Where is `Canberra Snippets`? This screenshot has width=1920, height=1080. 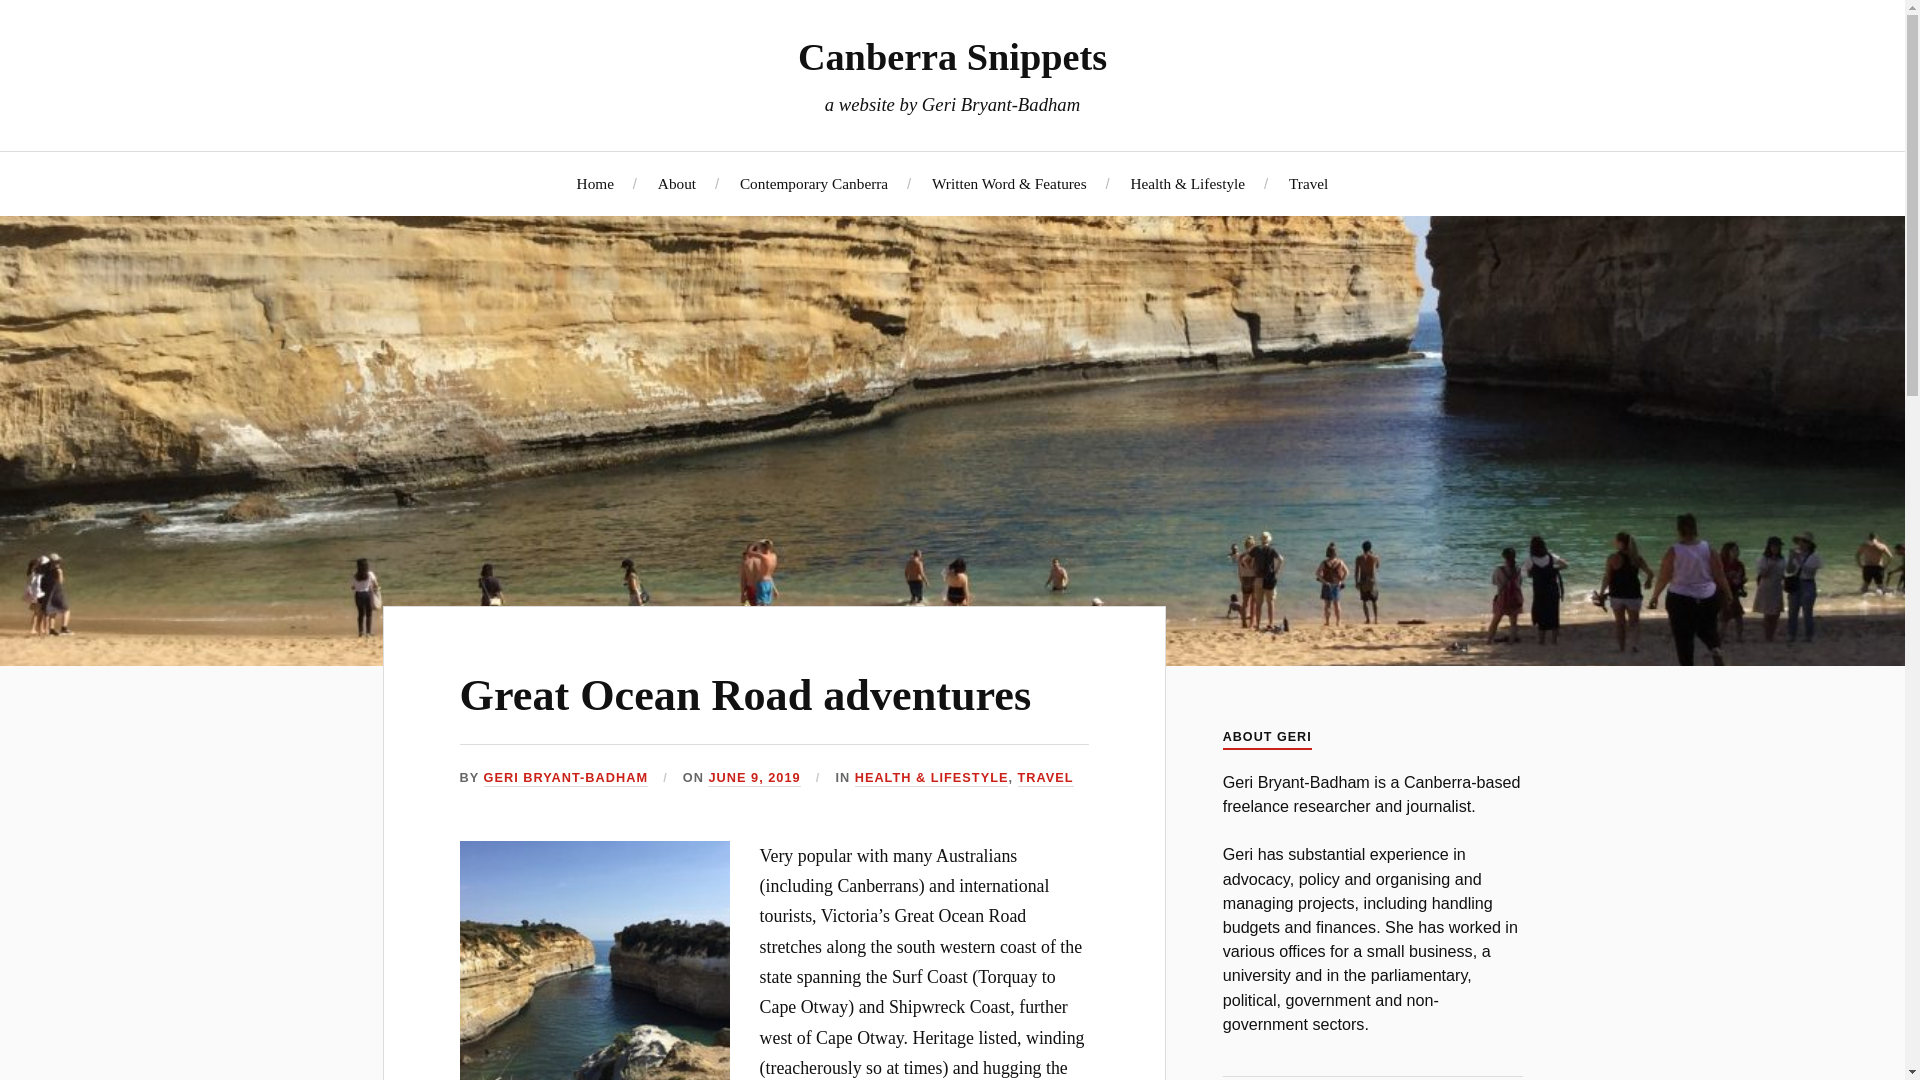
Canberra Snippets is located at coordinates (952, 56).